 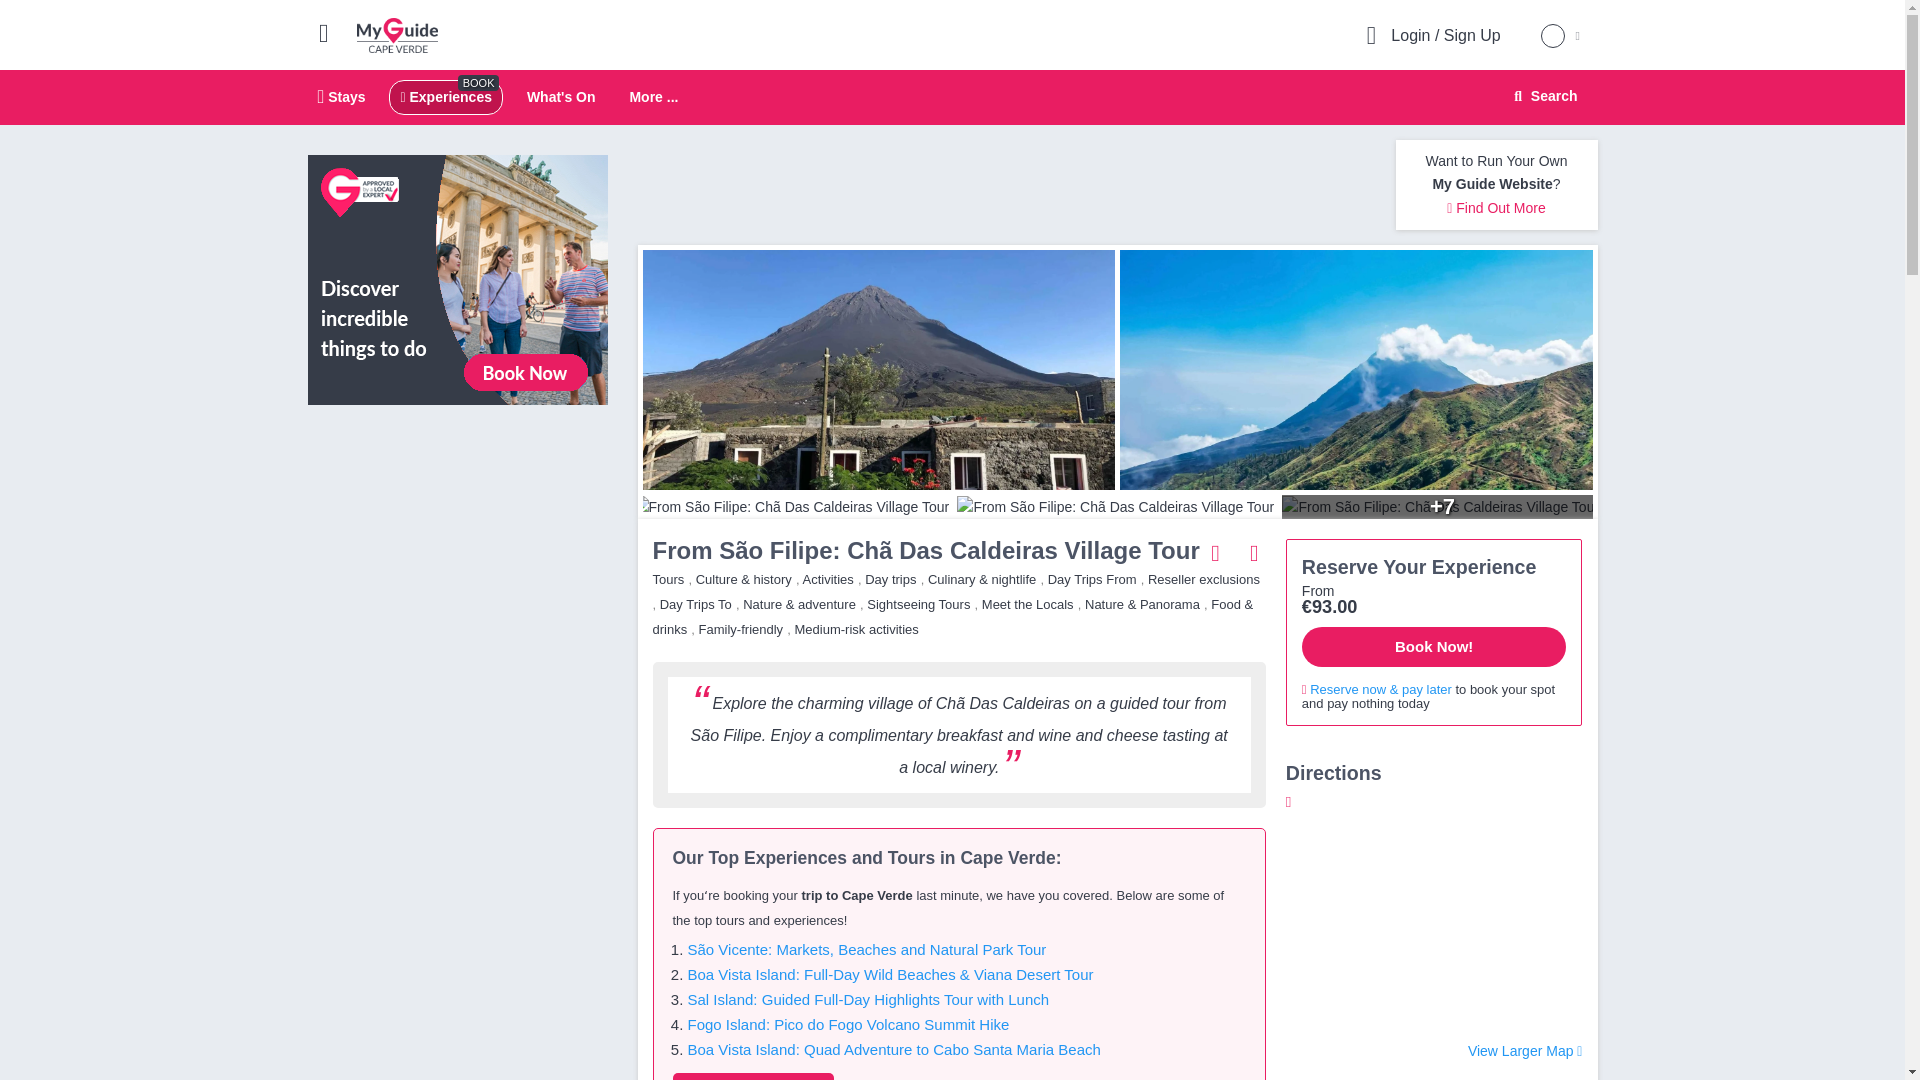 I want to click on Share with Friends, so click(x=1216, y=552).